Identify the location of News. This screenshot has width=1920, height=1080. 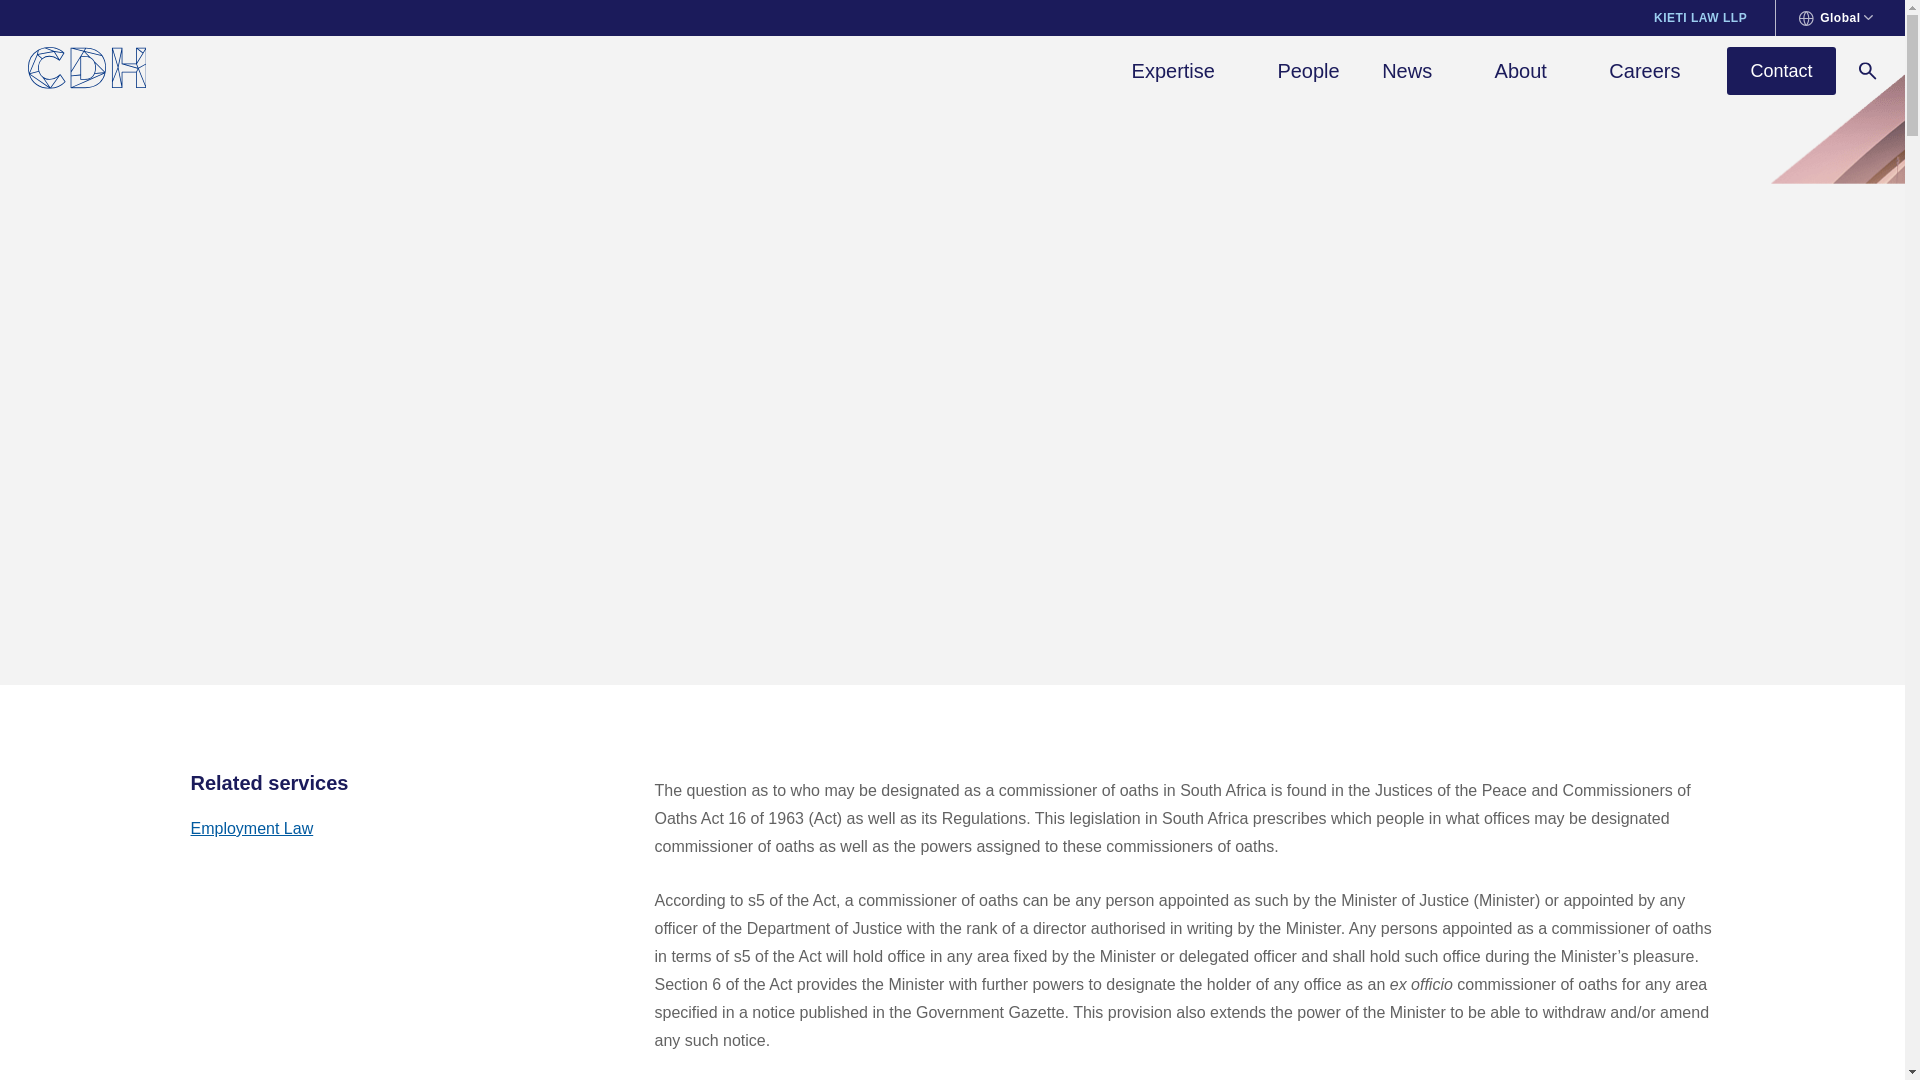
(1416, 72).